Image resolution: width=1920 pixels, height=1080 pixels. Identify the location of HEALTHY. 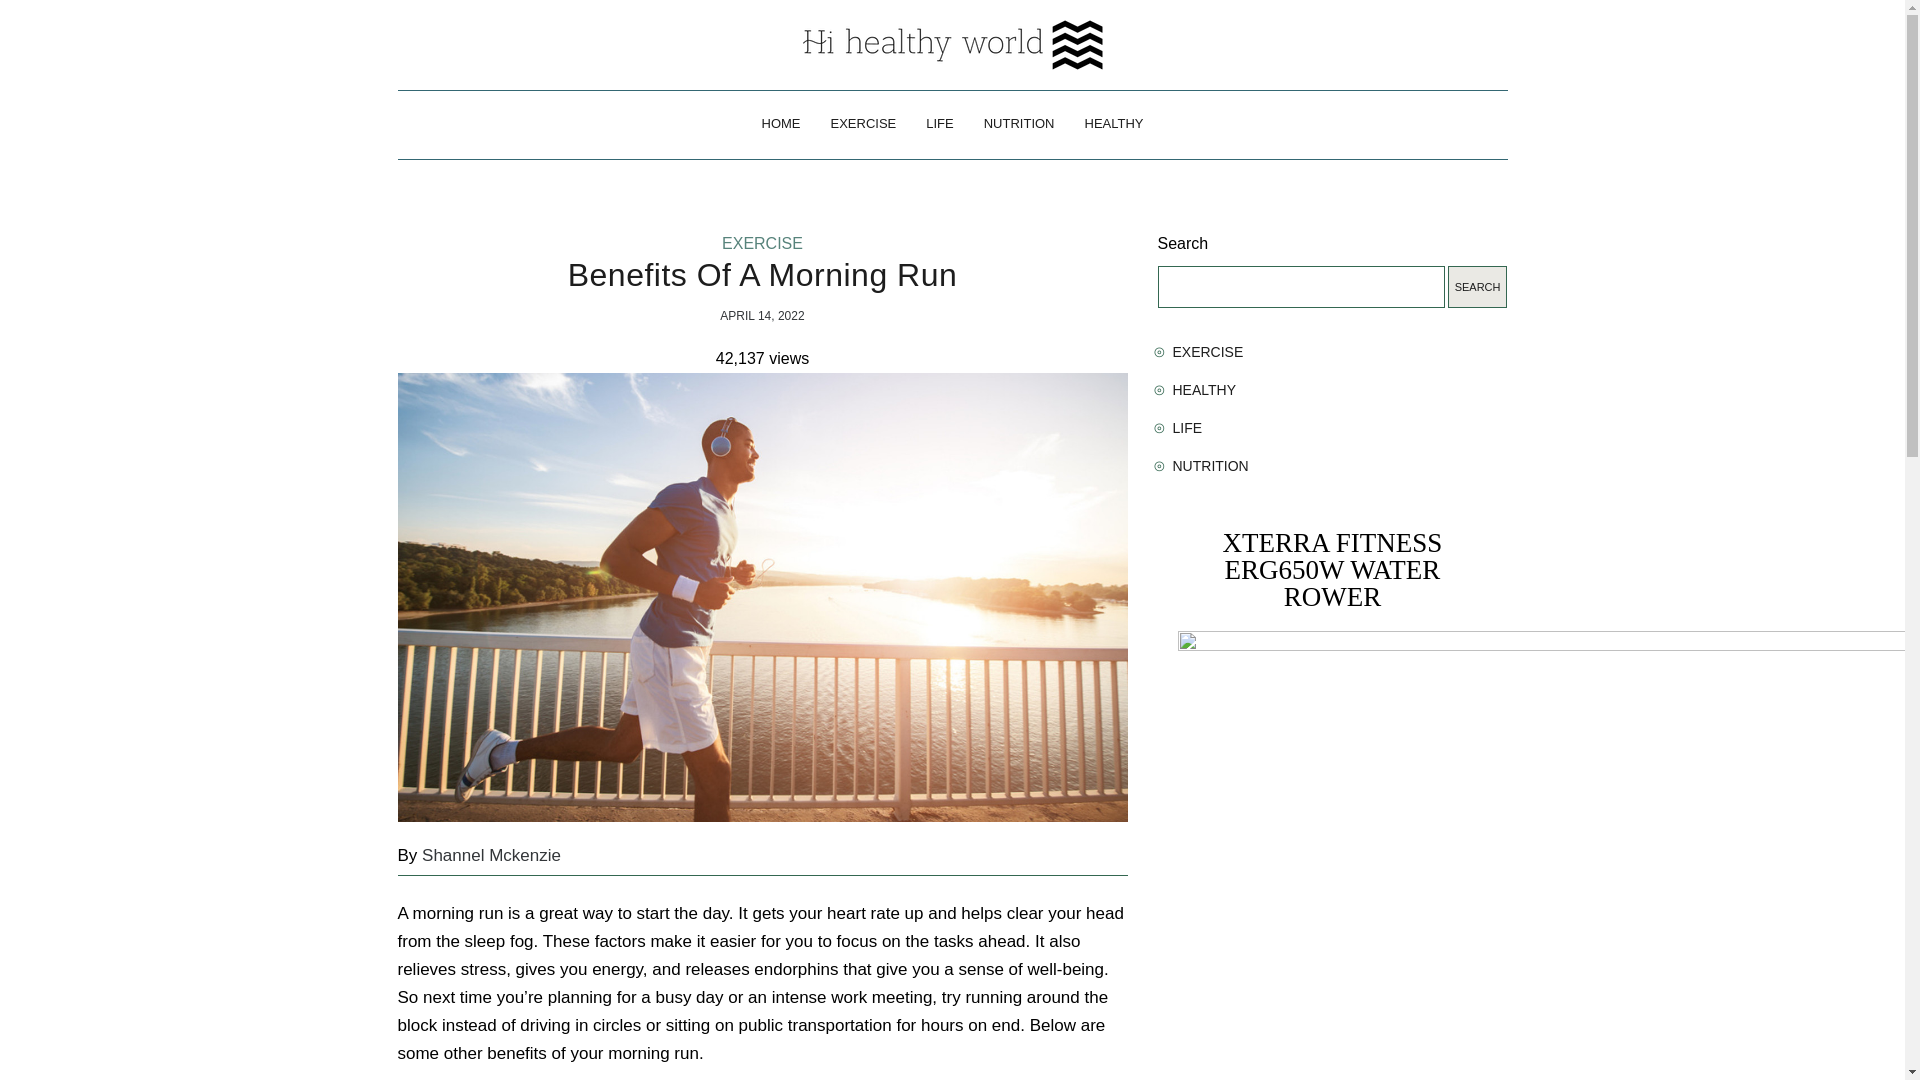
(1204, 390).